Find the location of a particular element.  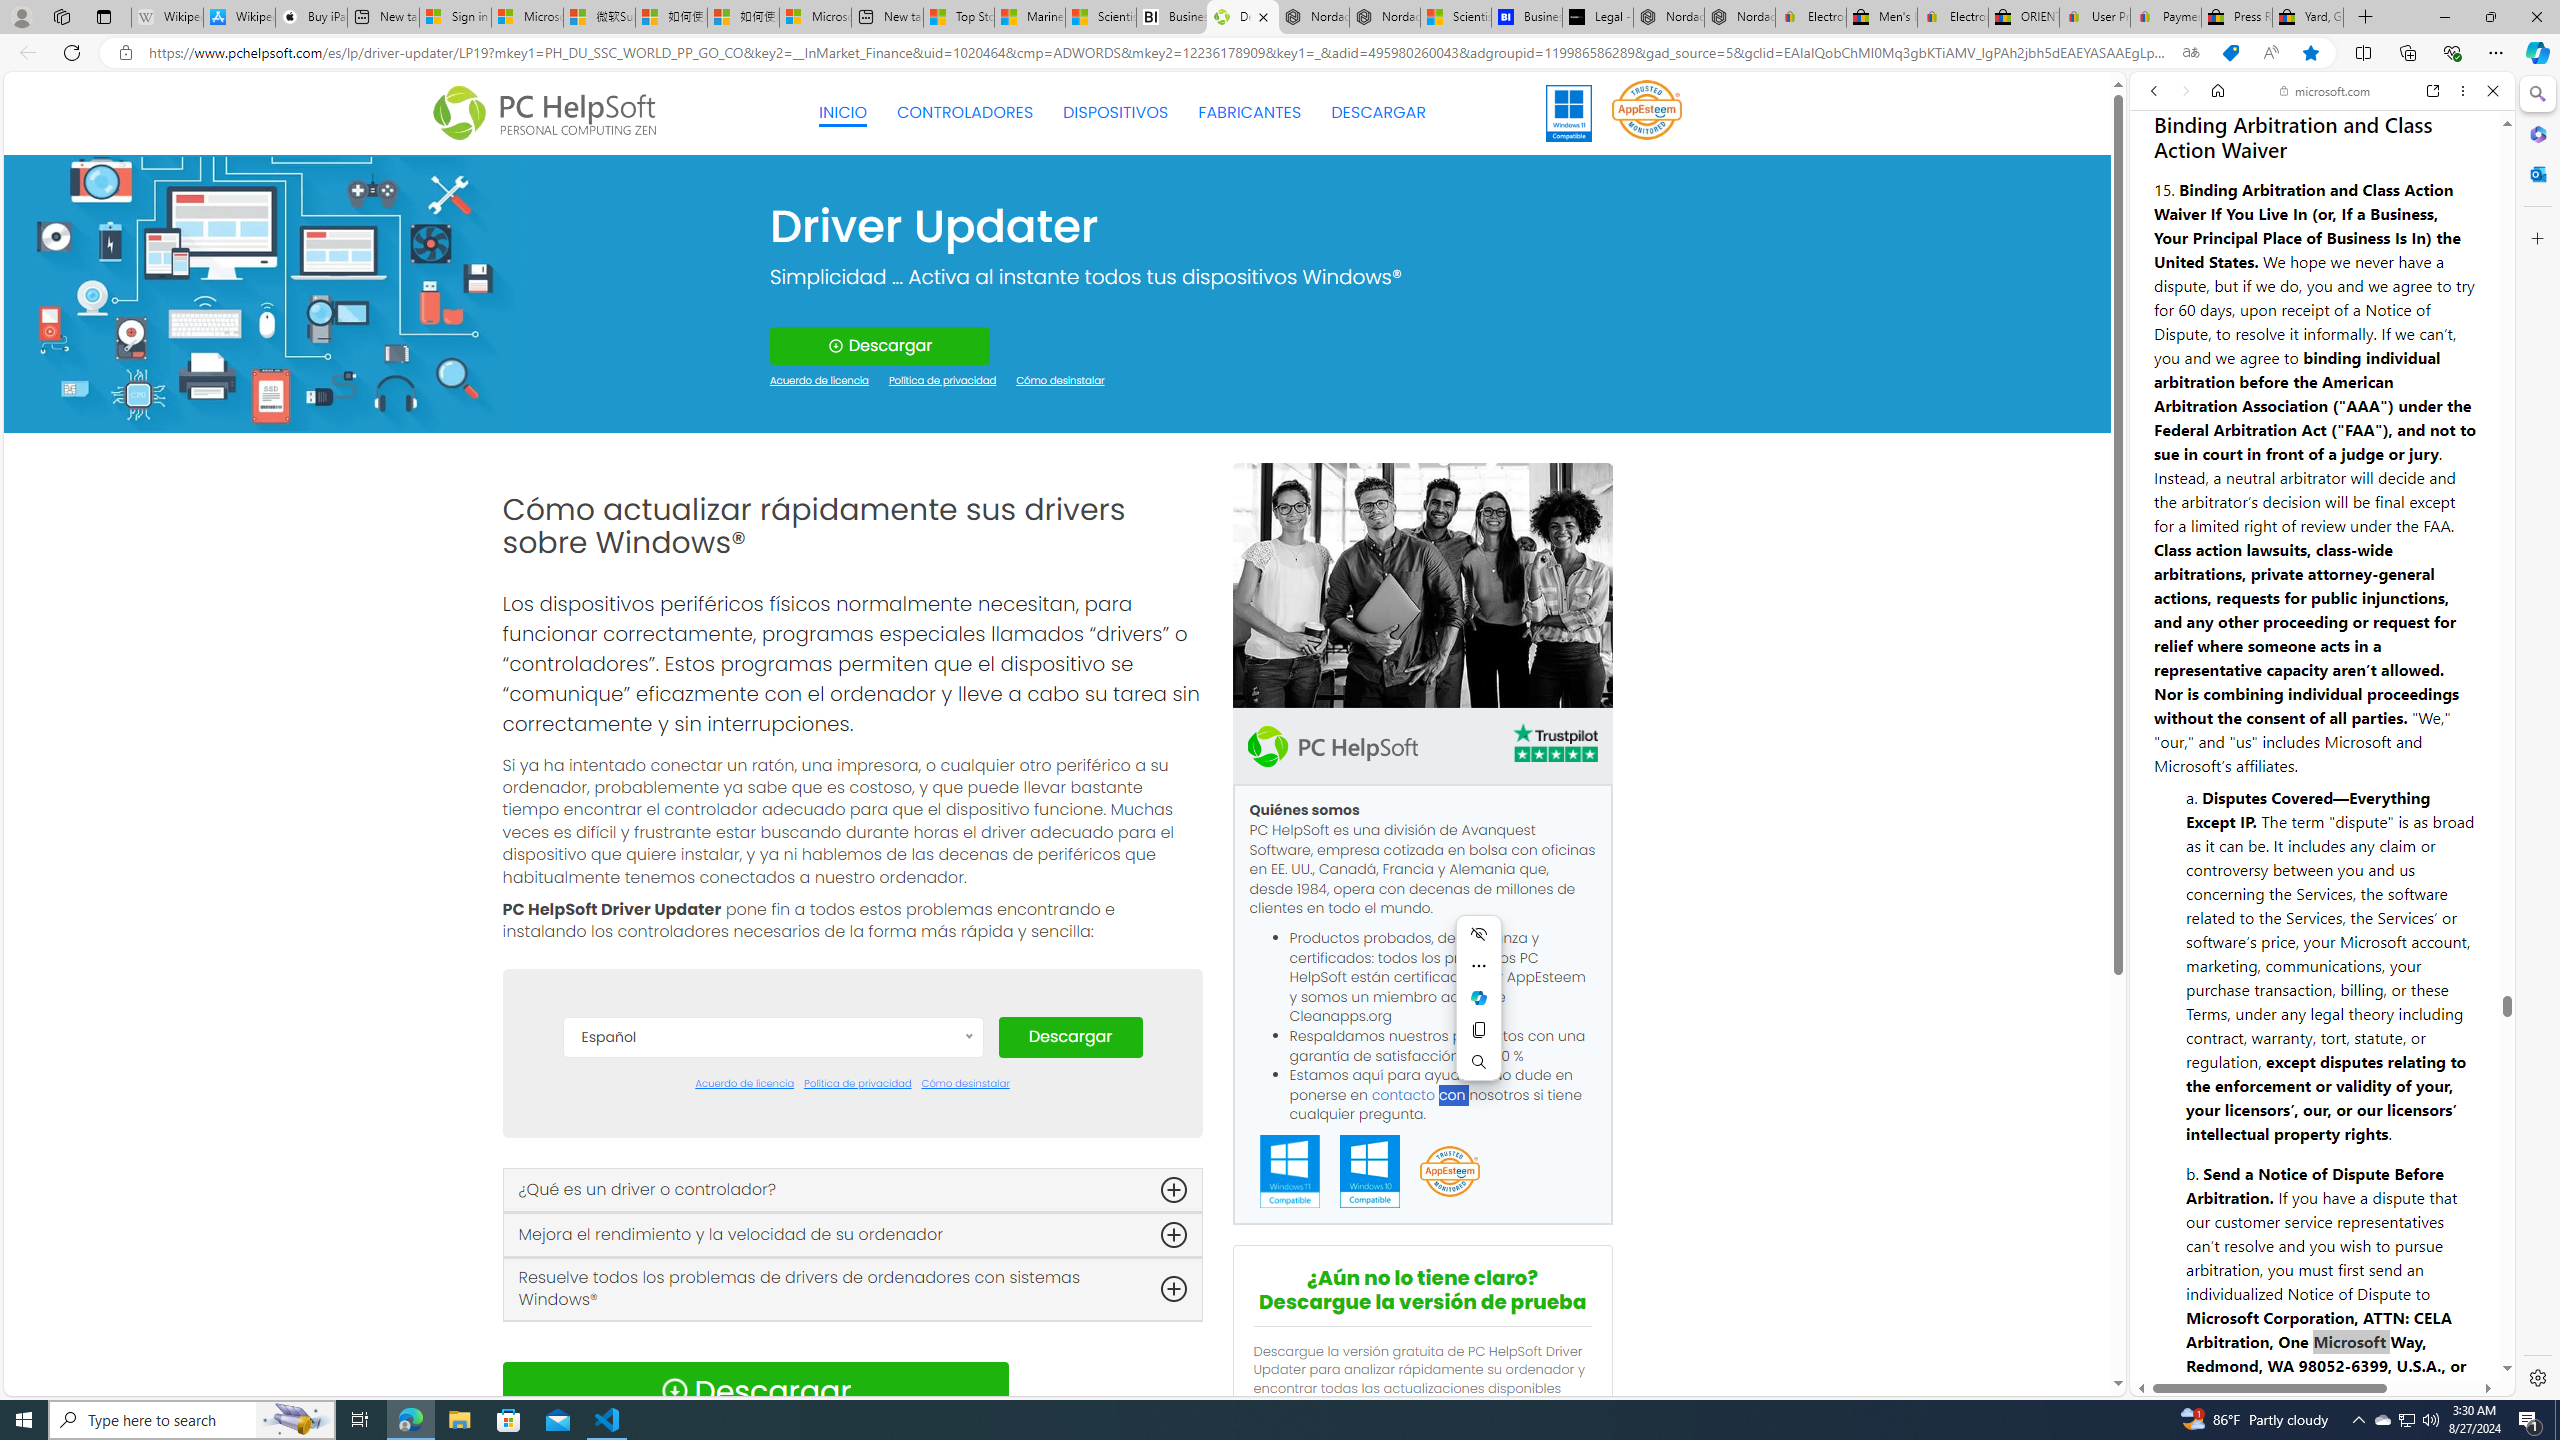

Dansk is located at coordinates (772, 1132).